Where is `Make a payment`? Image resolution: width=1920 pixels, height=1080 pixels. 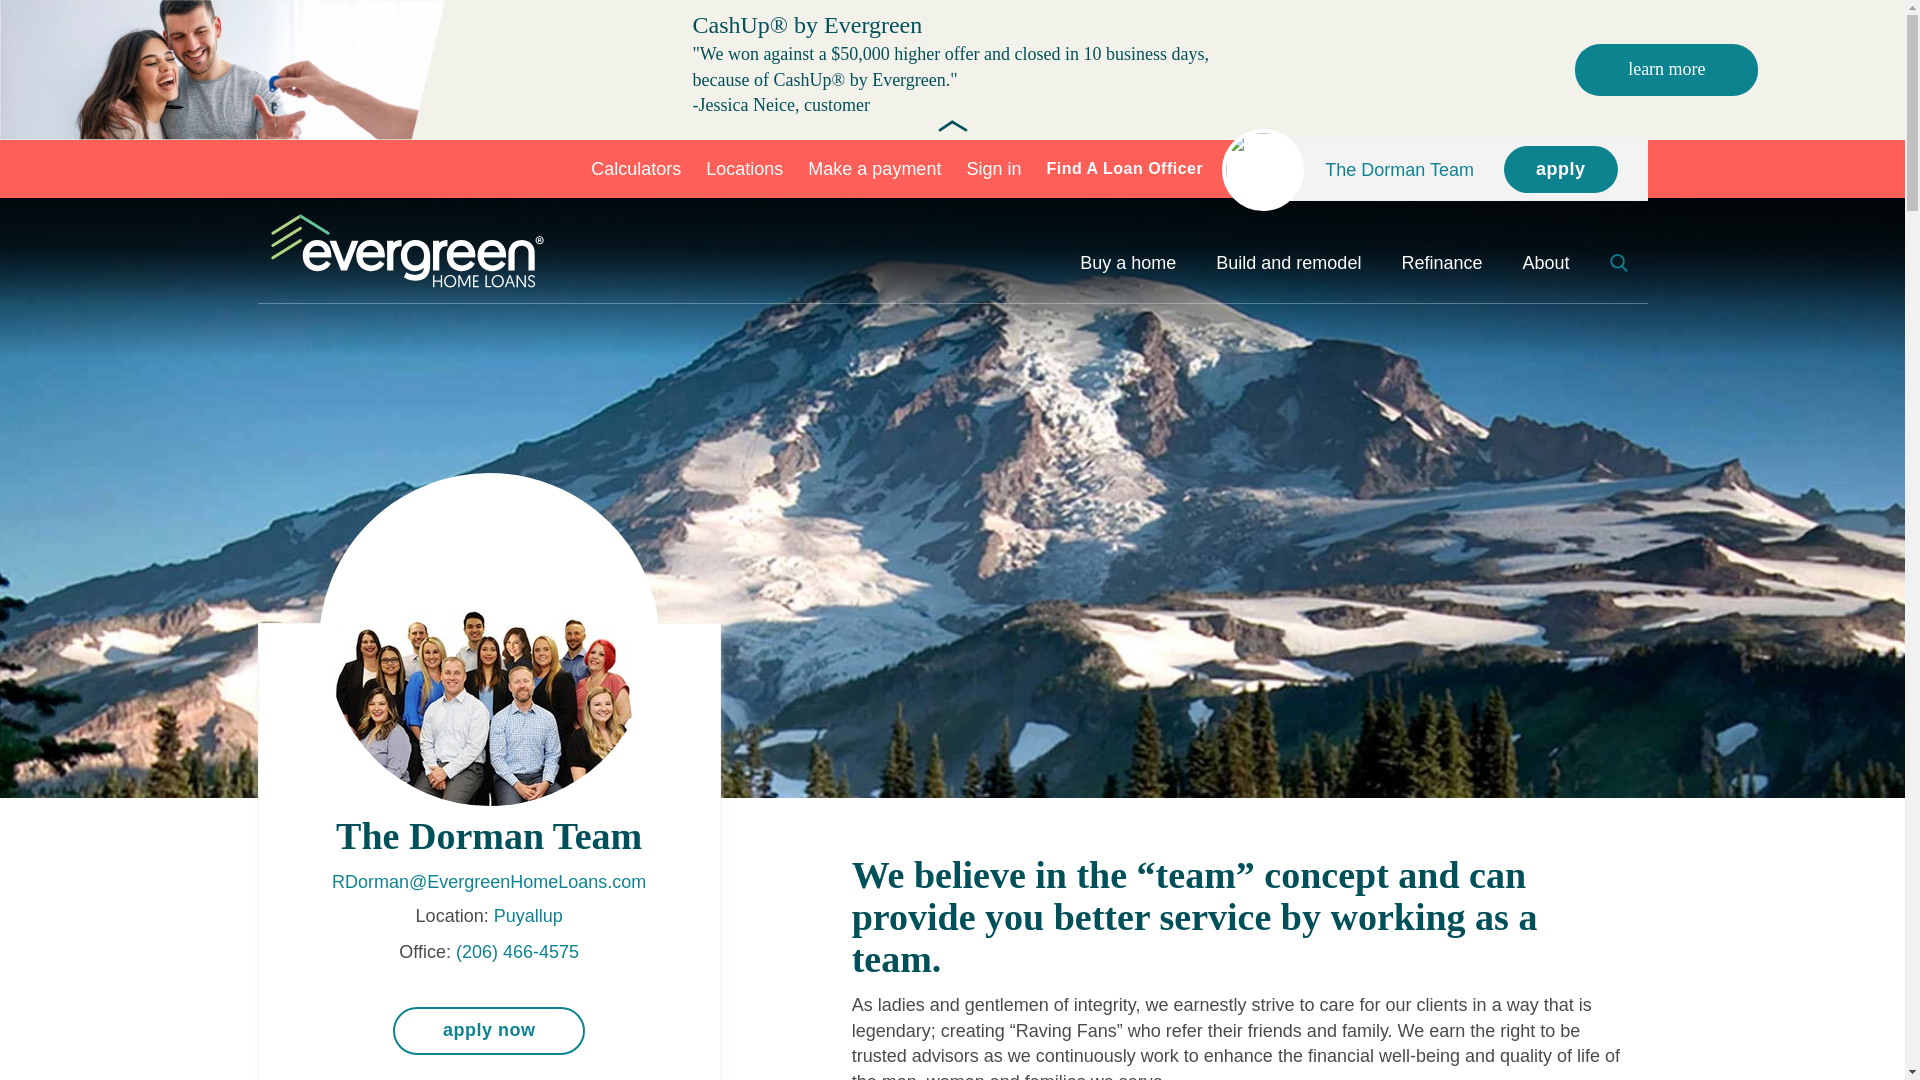
Make a payment is located at coordinates (874, 168).